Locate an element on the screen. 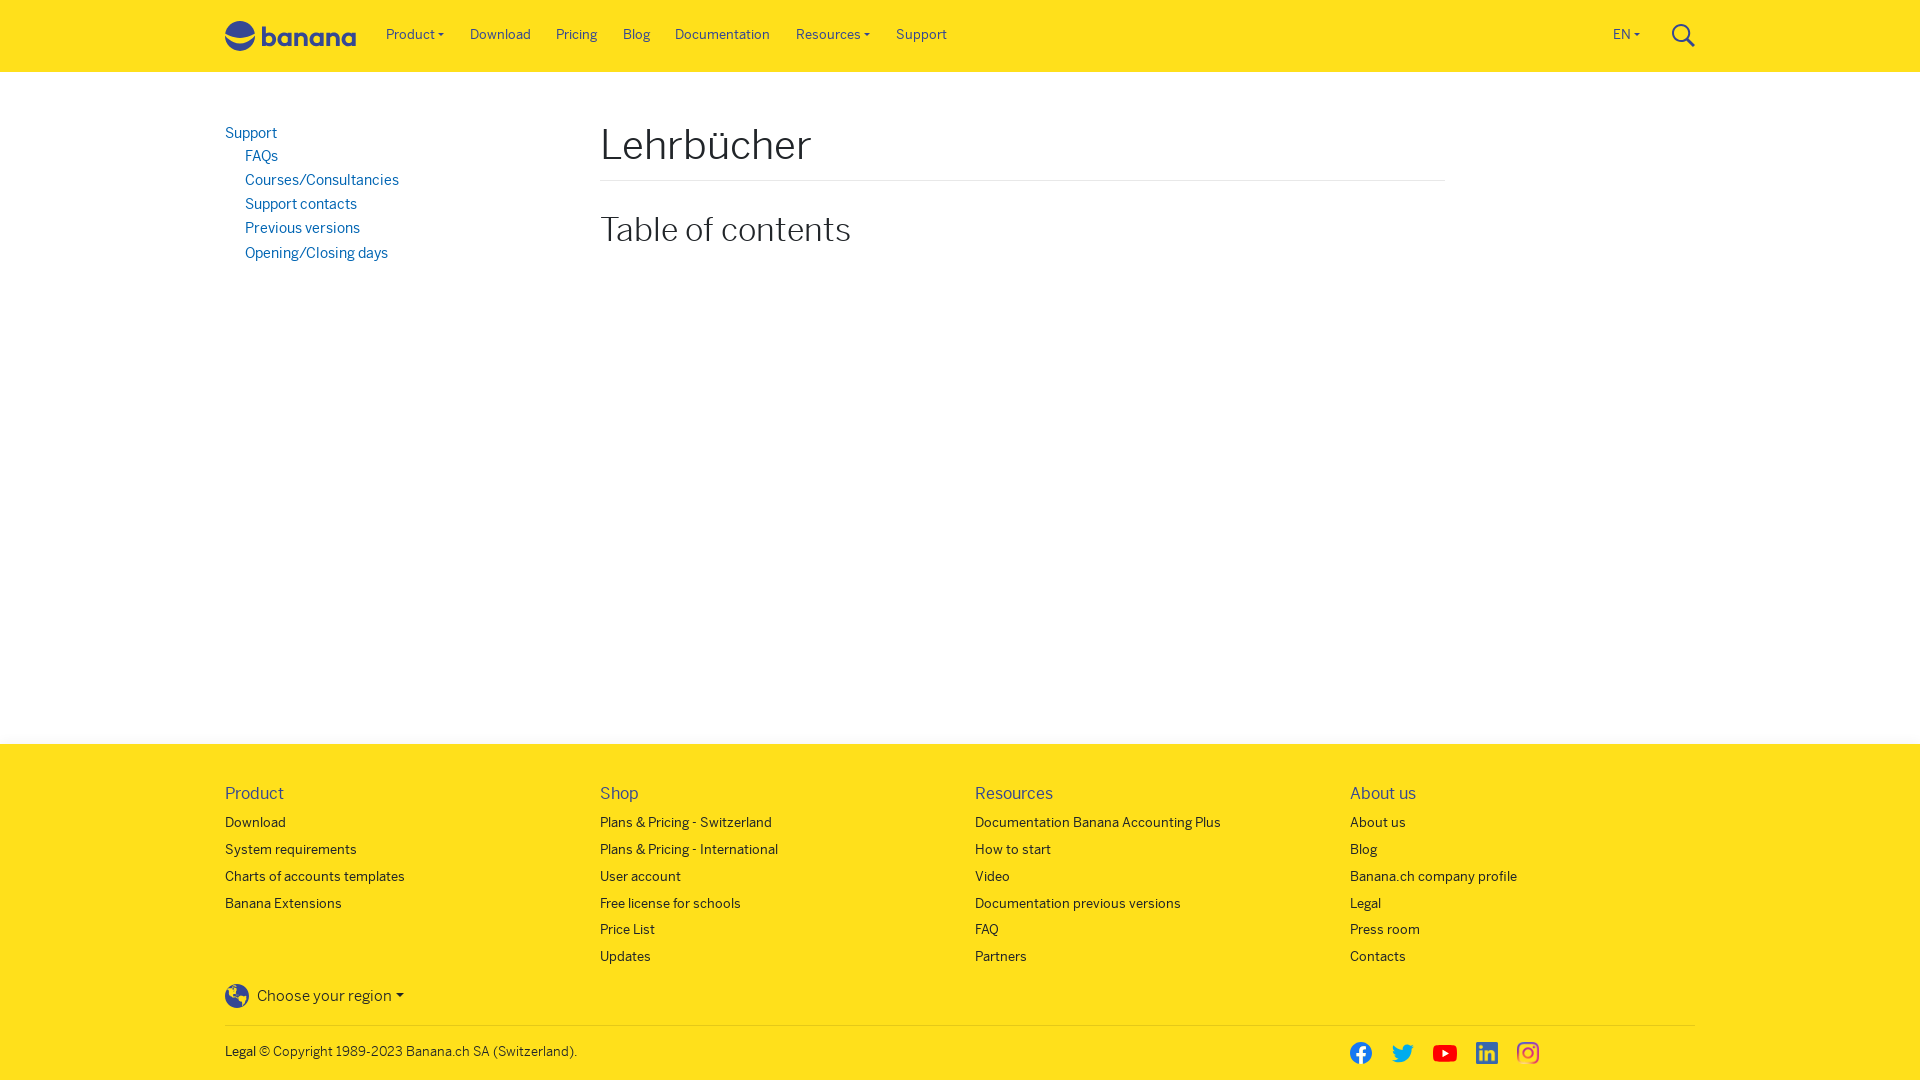  Blog is located at coordinates (1364, 850).